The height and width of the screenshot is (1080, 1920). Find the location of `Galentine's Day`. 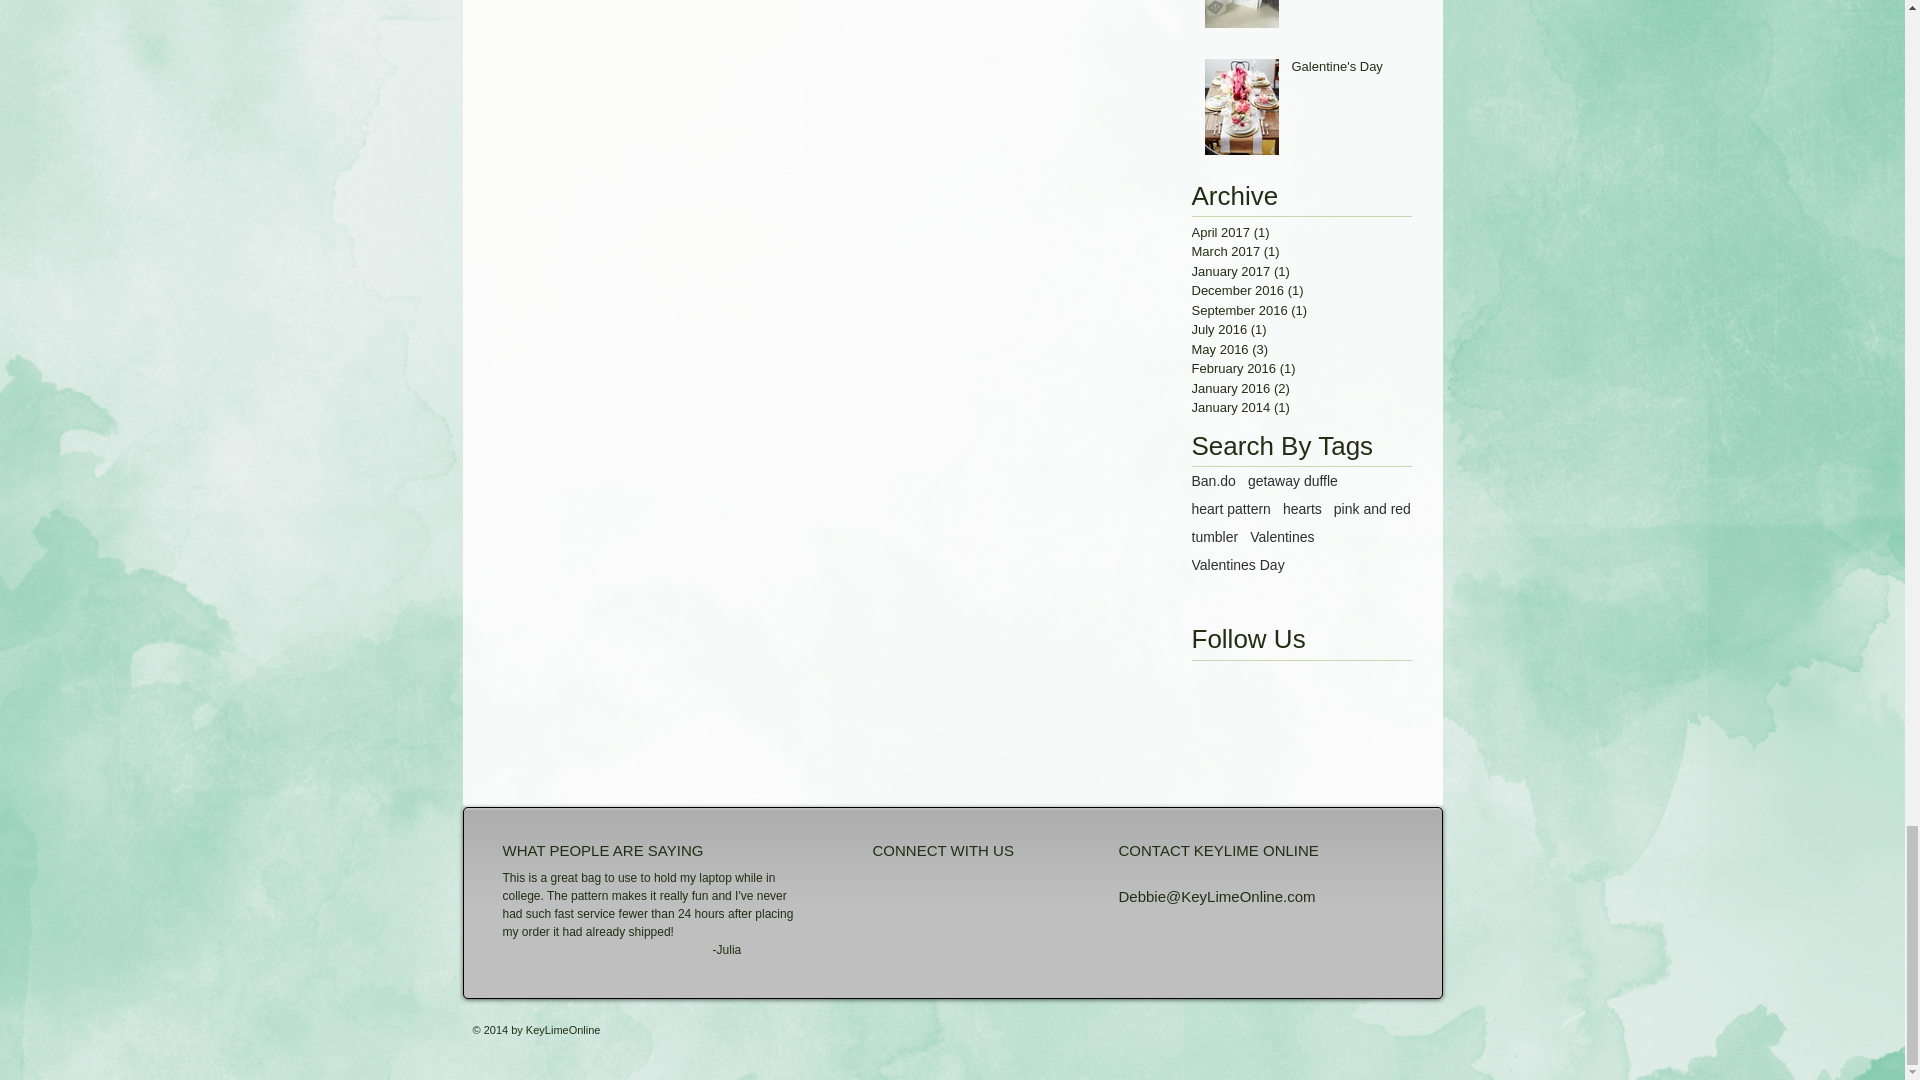

Galentine's Day is located at coordinates (1346, 71).